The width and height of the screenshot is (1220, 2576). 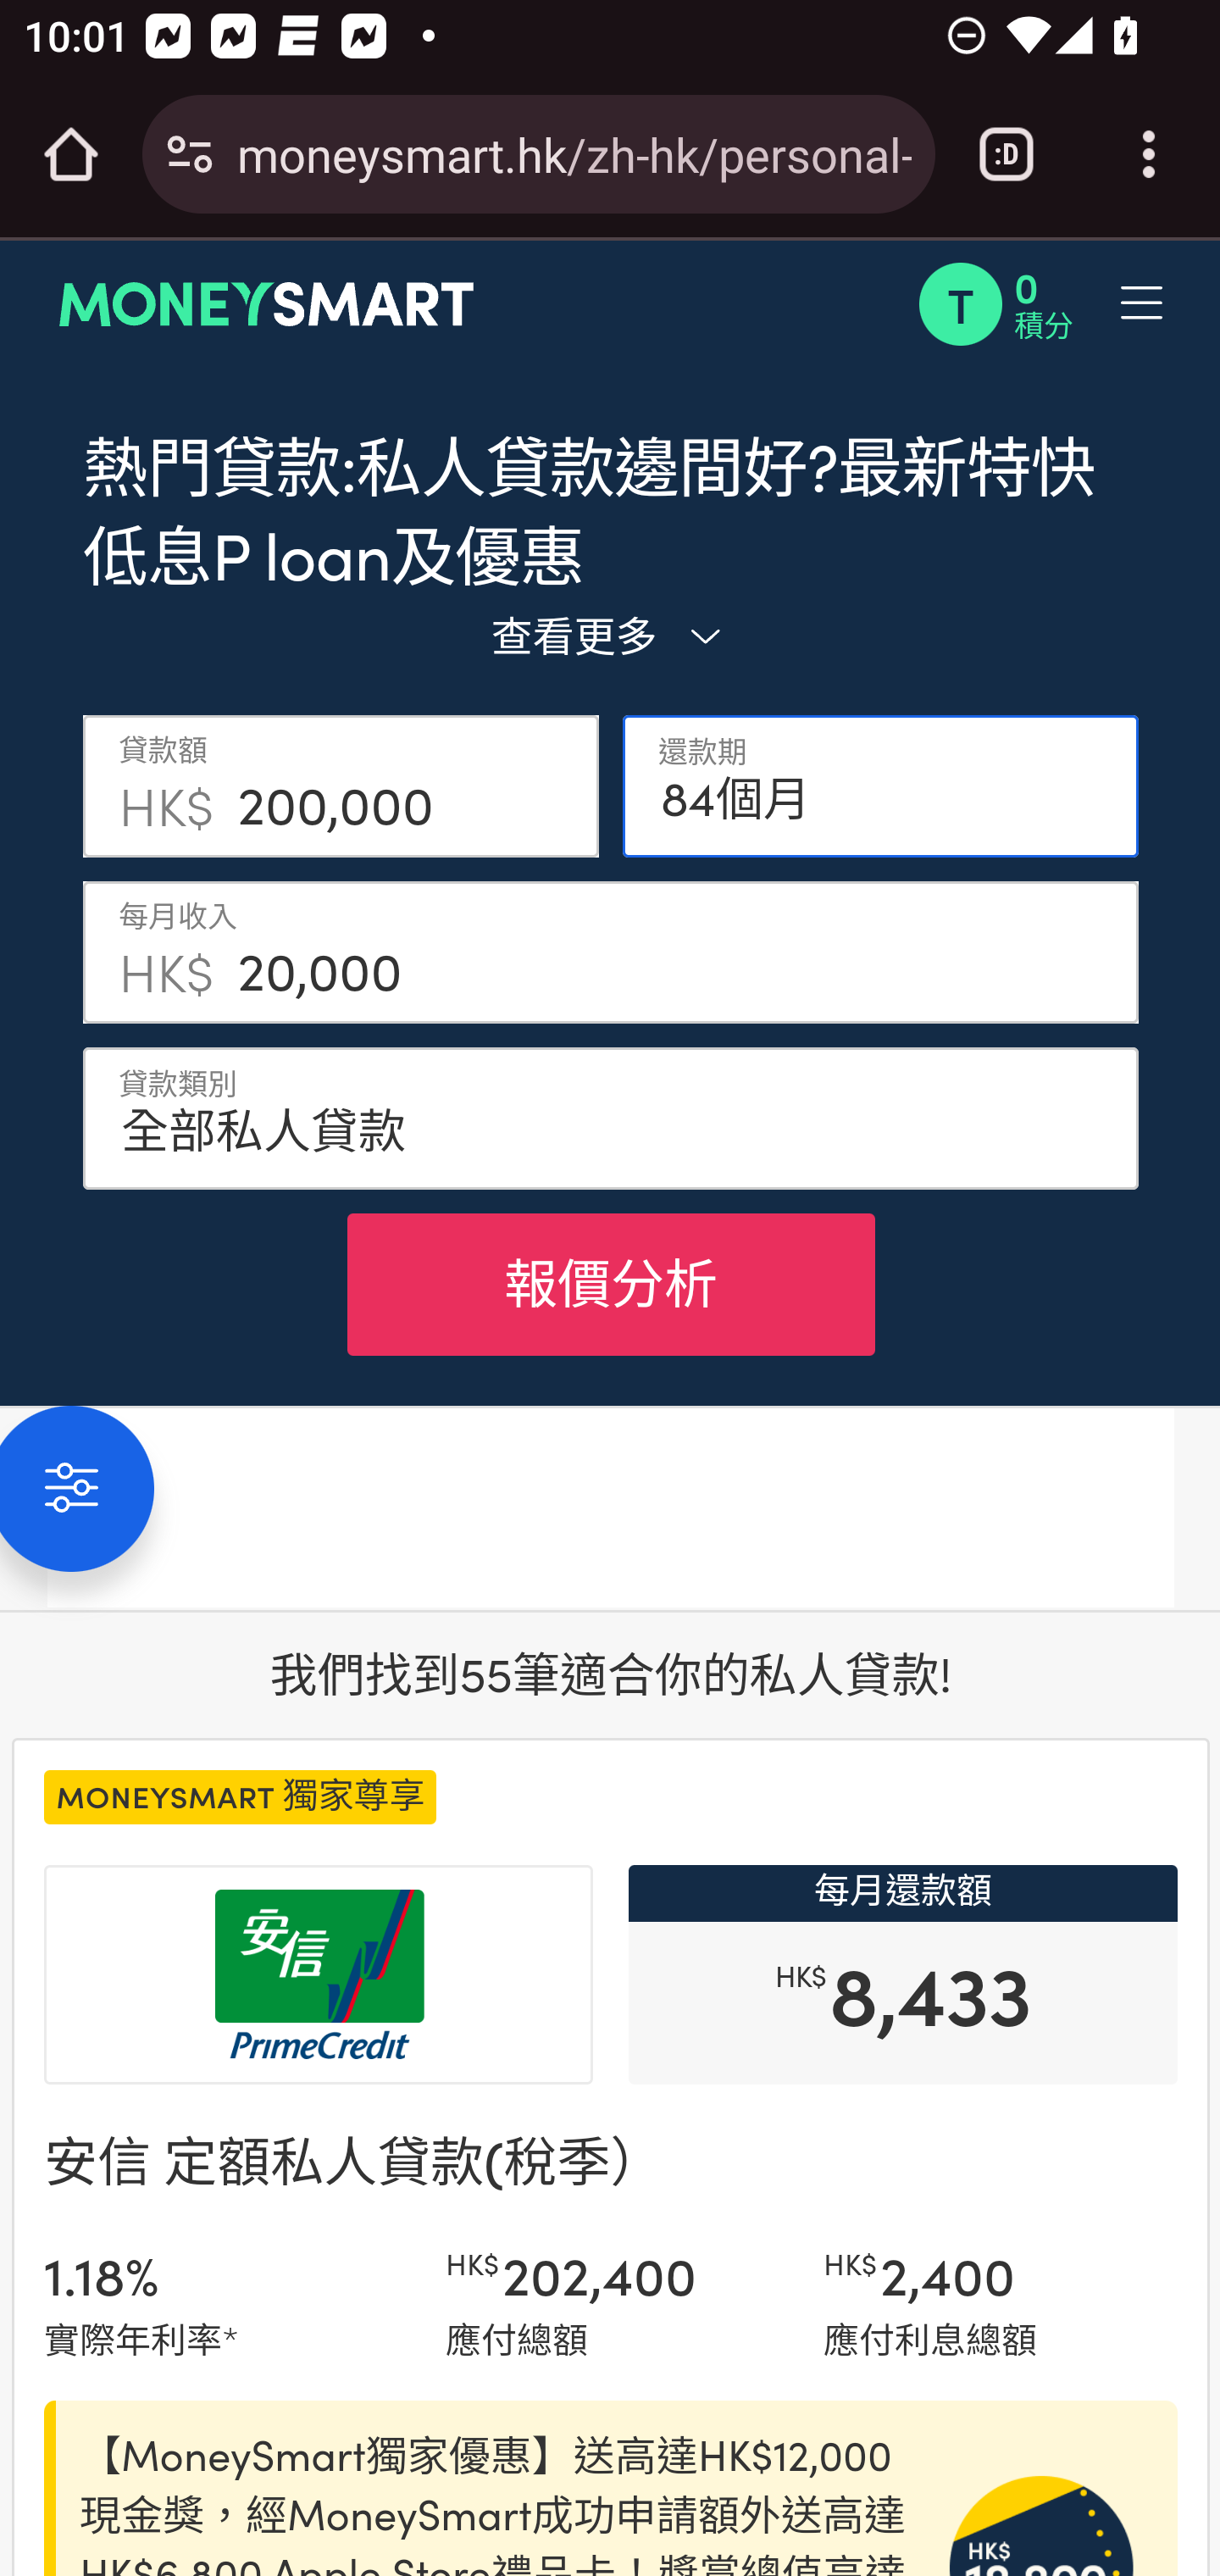 What do you see at coordinates (1040, 303) in the screenshot?
I see `mobile menu` at bounding box center [1040, 303].